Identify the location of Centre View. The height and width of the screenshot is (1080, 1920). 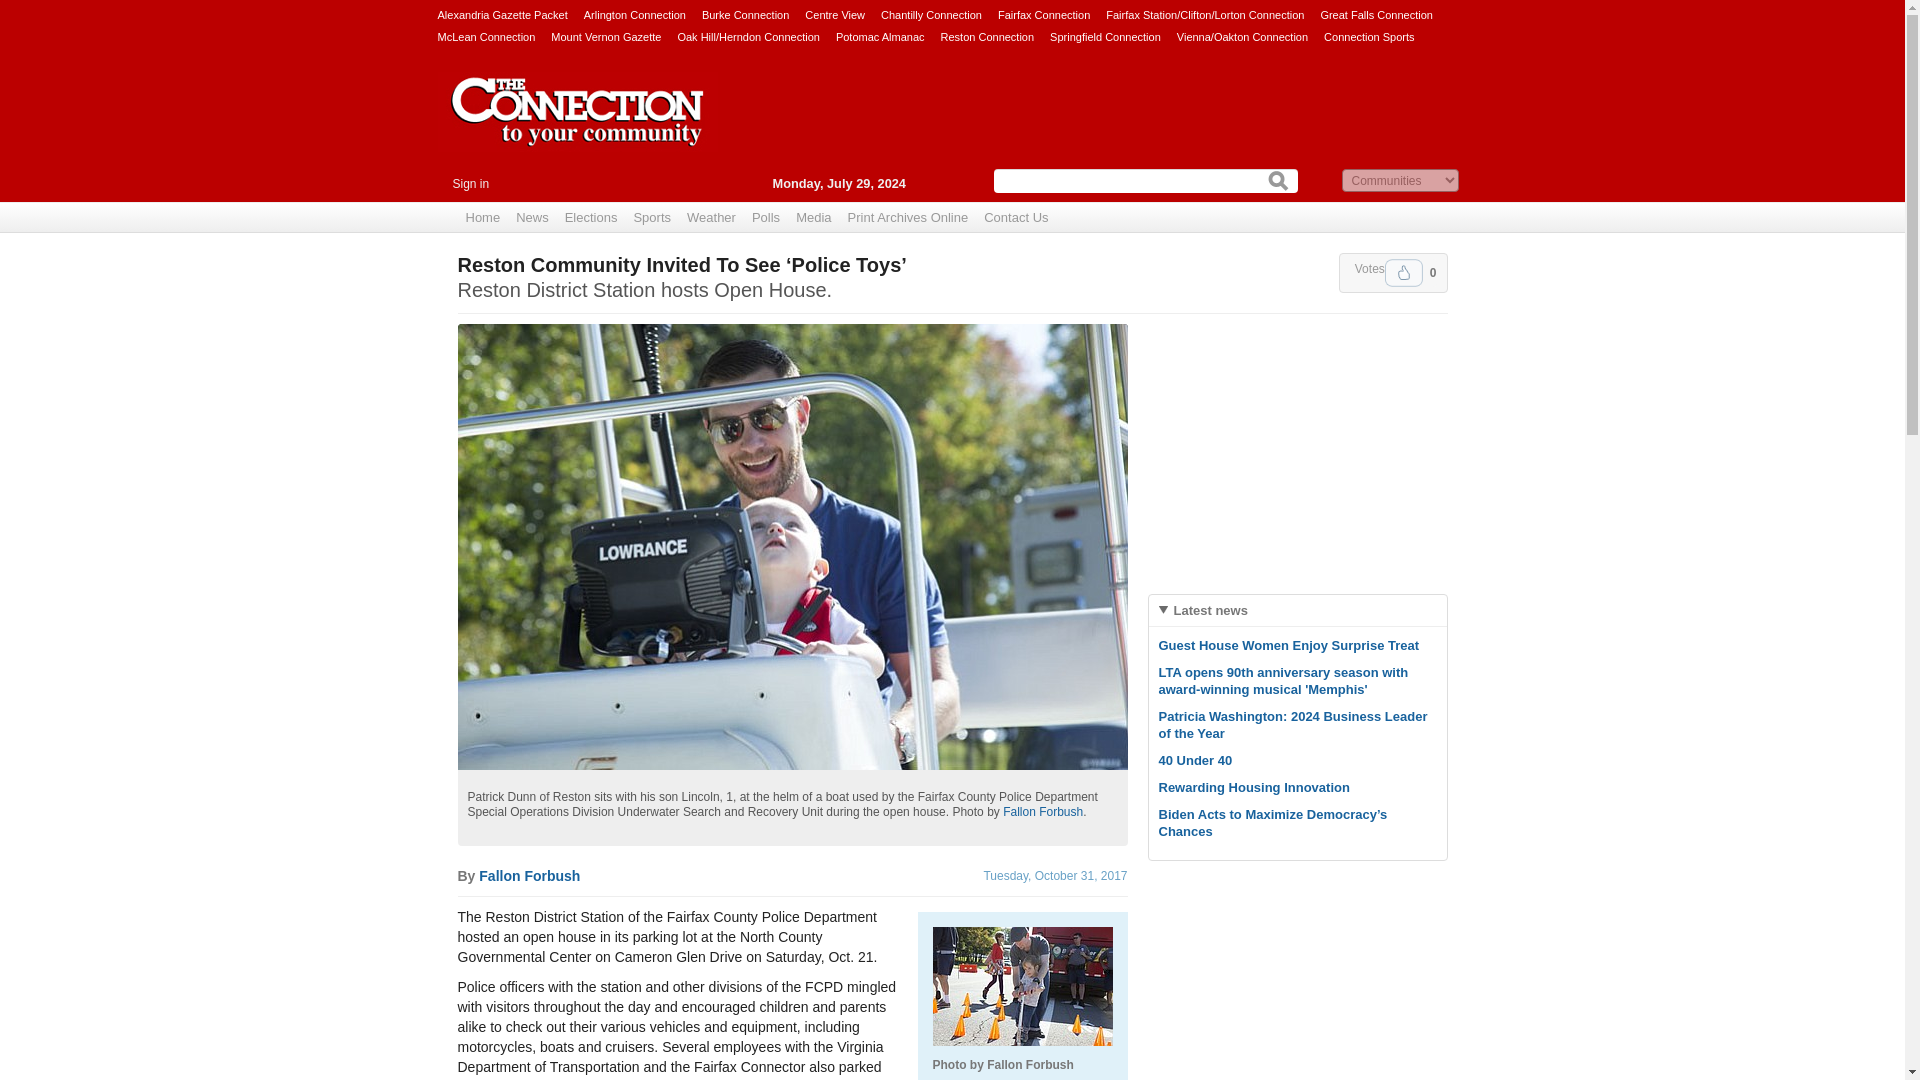
(834, 14).